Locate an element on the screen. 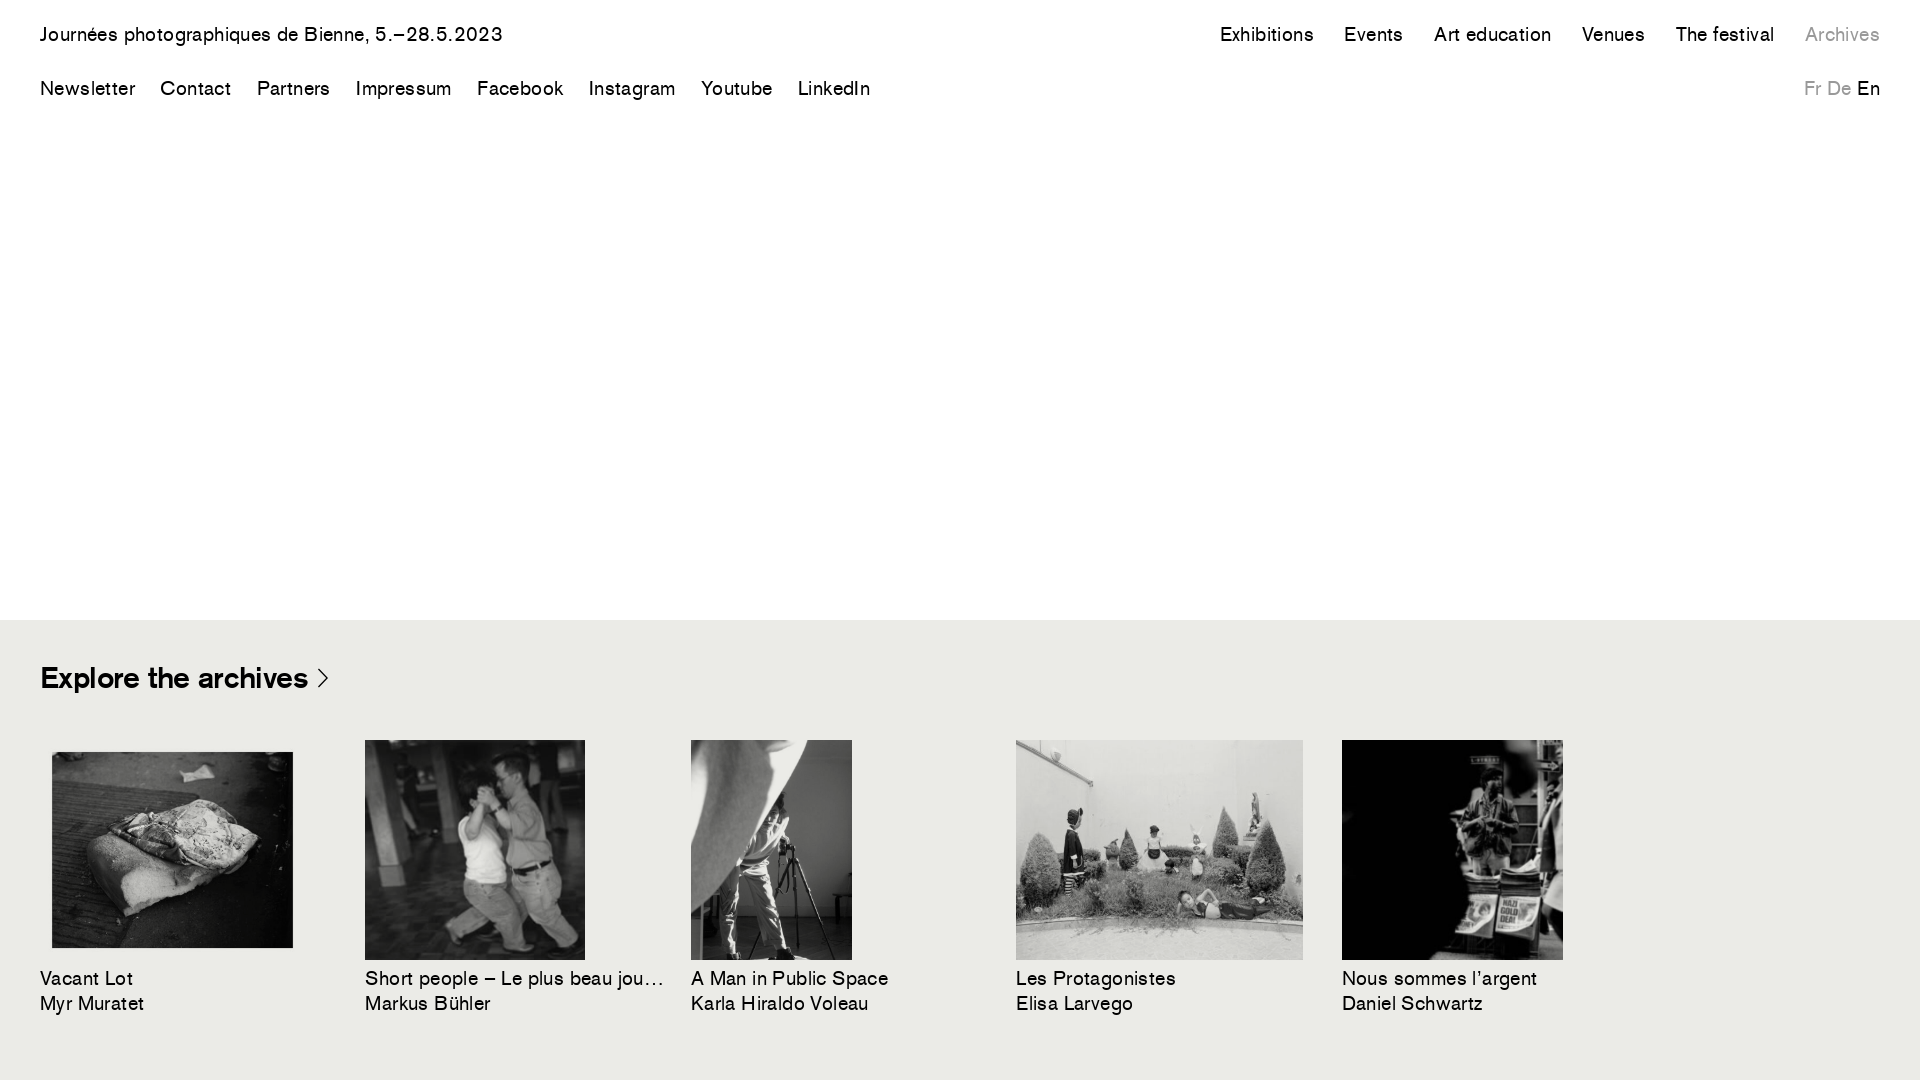 The image size is (1920, 1080). En is located at coordinates (1868, 88).